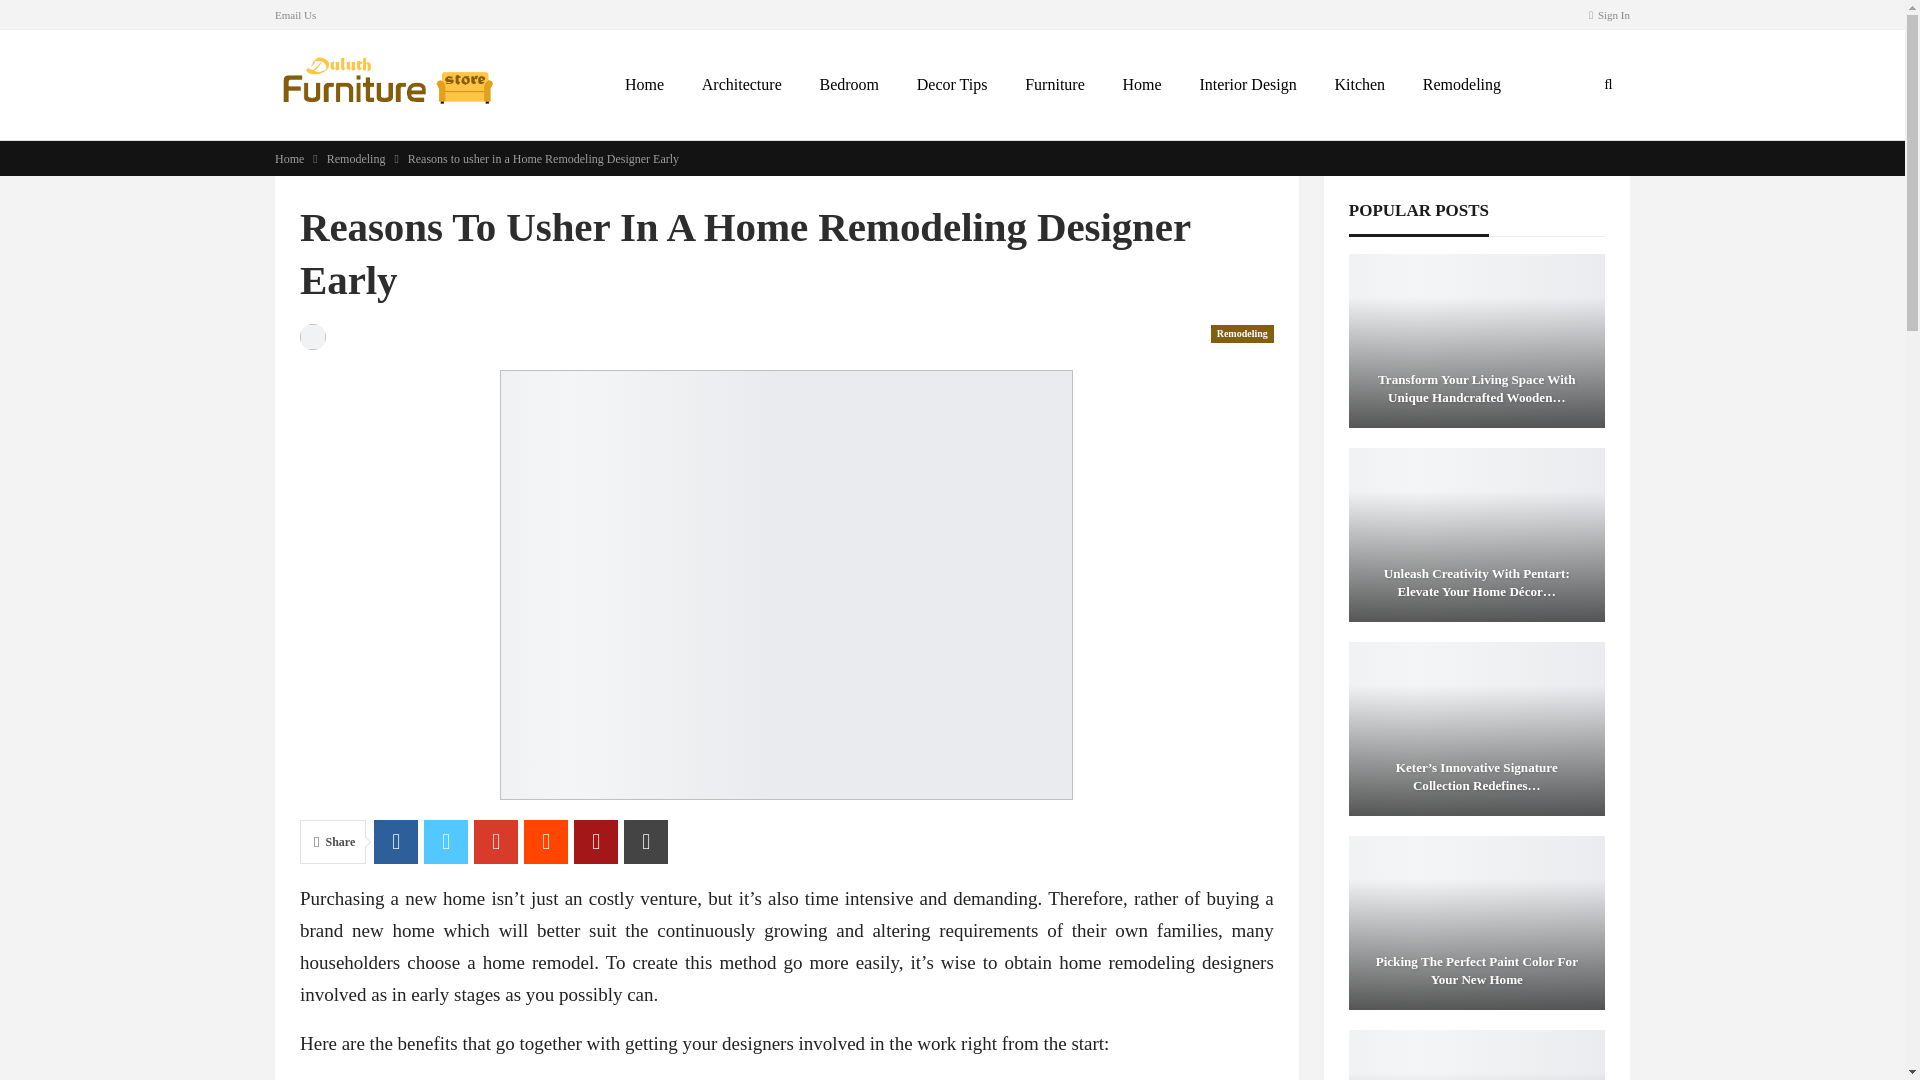 The height and width of the screenshot is (1080, 1920). What do you see at coordinates (356, 158) in the screenshot?
I see `Remodeling` at bounding box center [356, 158].